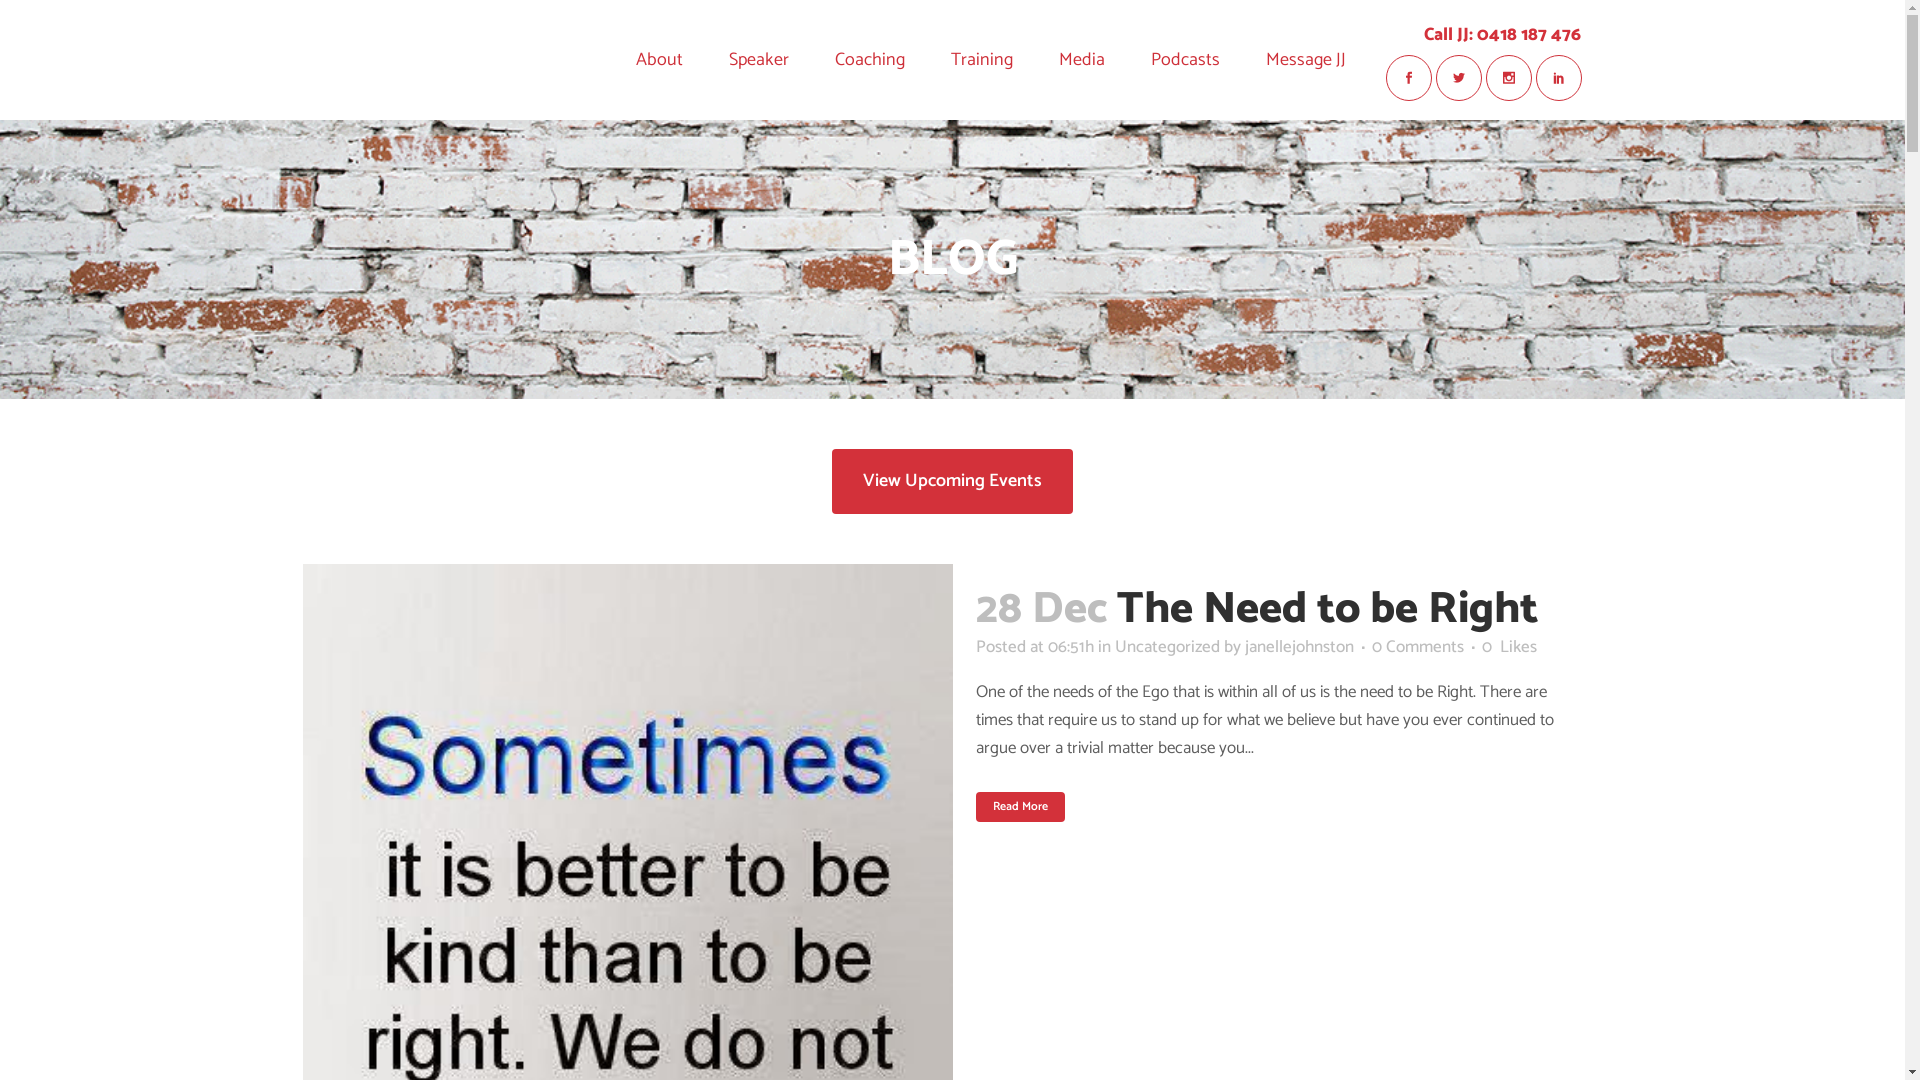 The image size is (1920, 1080). I want to click on About, so click(658, 60).